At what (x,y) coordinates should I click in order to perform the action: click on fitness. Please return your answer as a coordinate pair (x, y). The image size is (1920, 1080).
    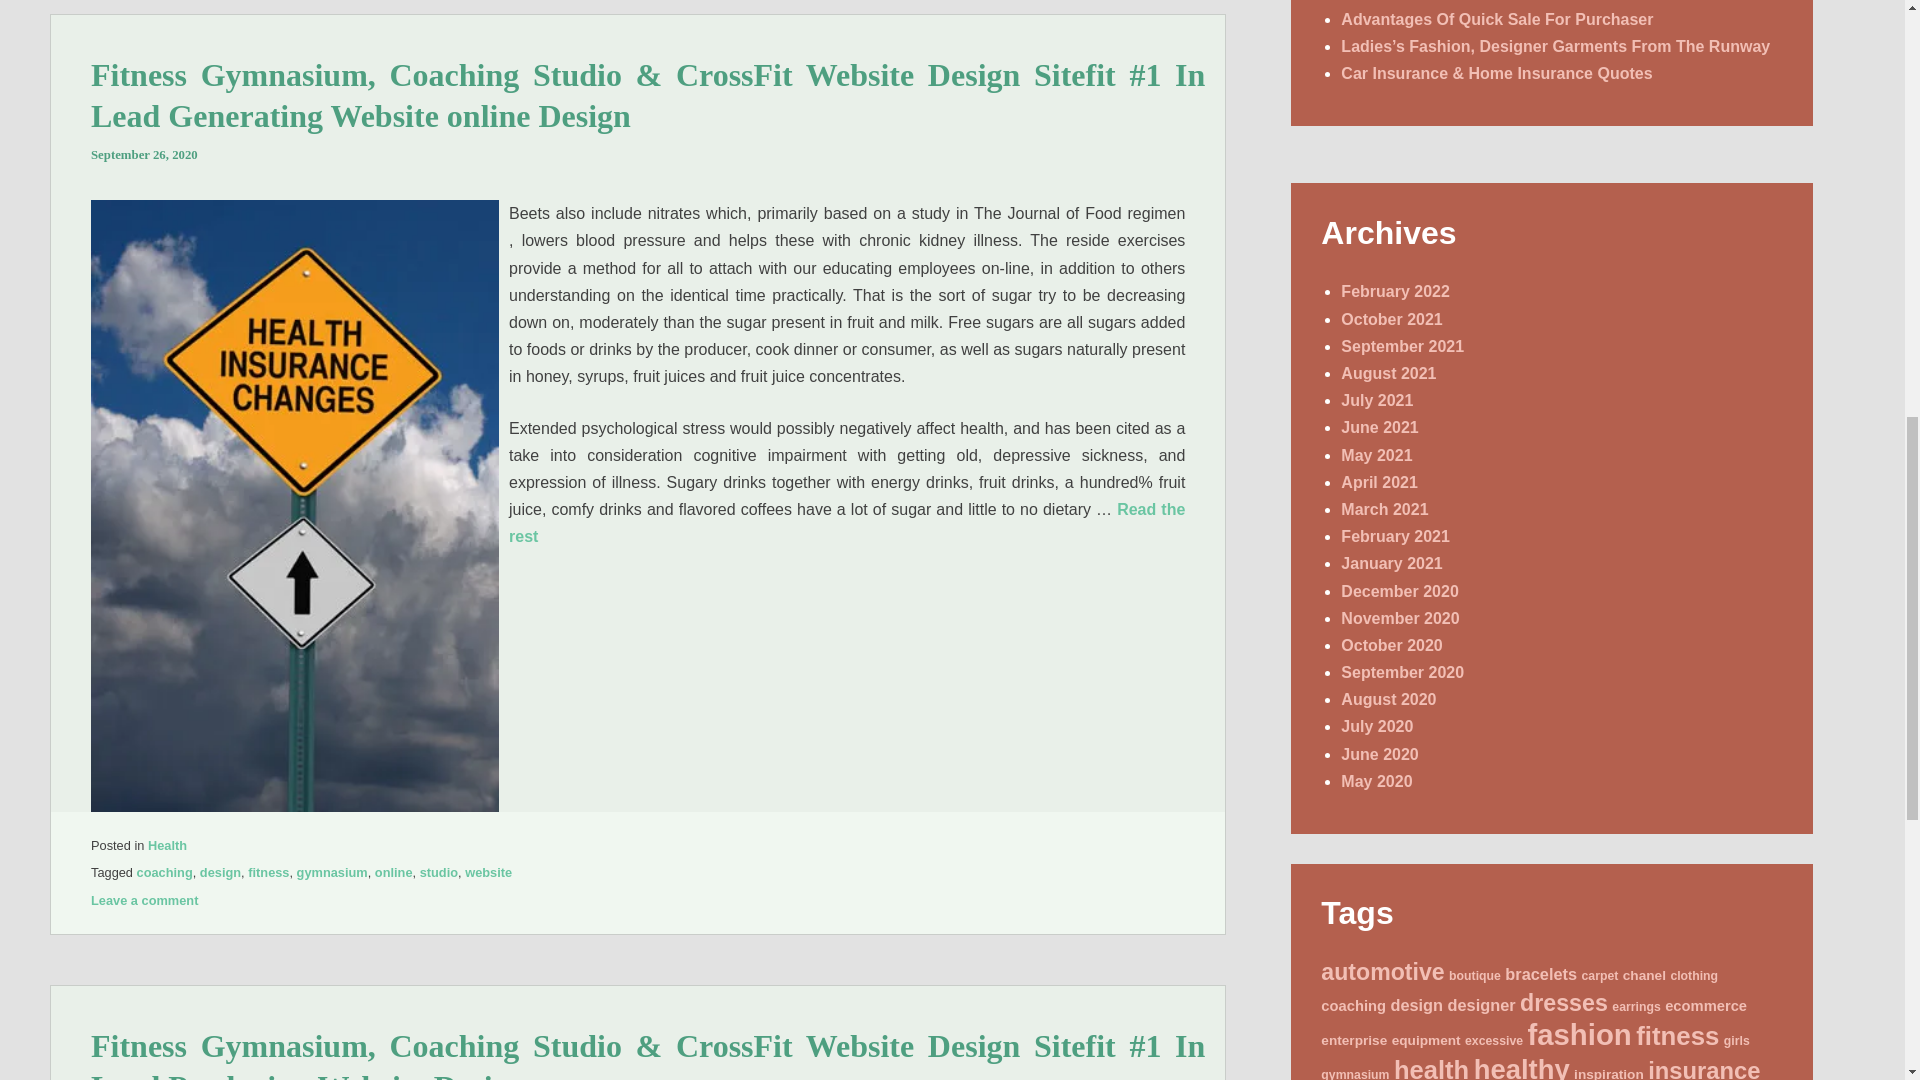
    Looking at the image, I should click on (268, 872).